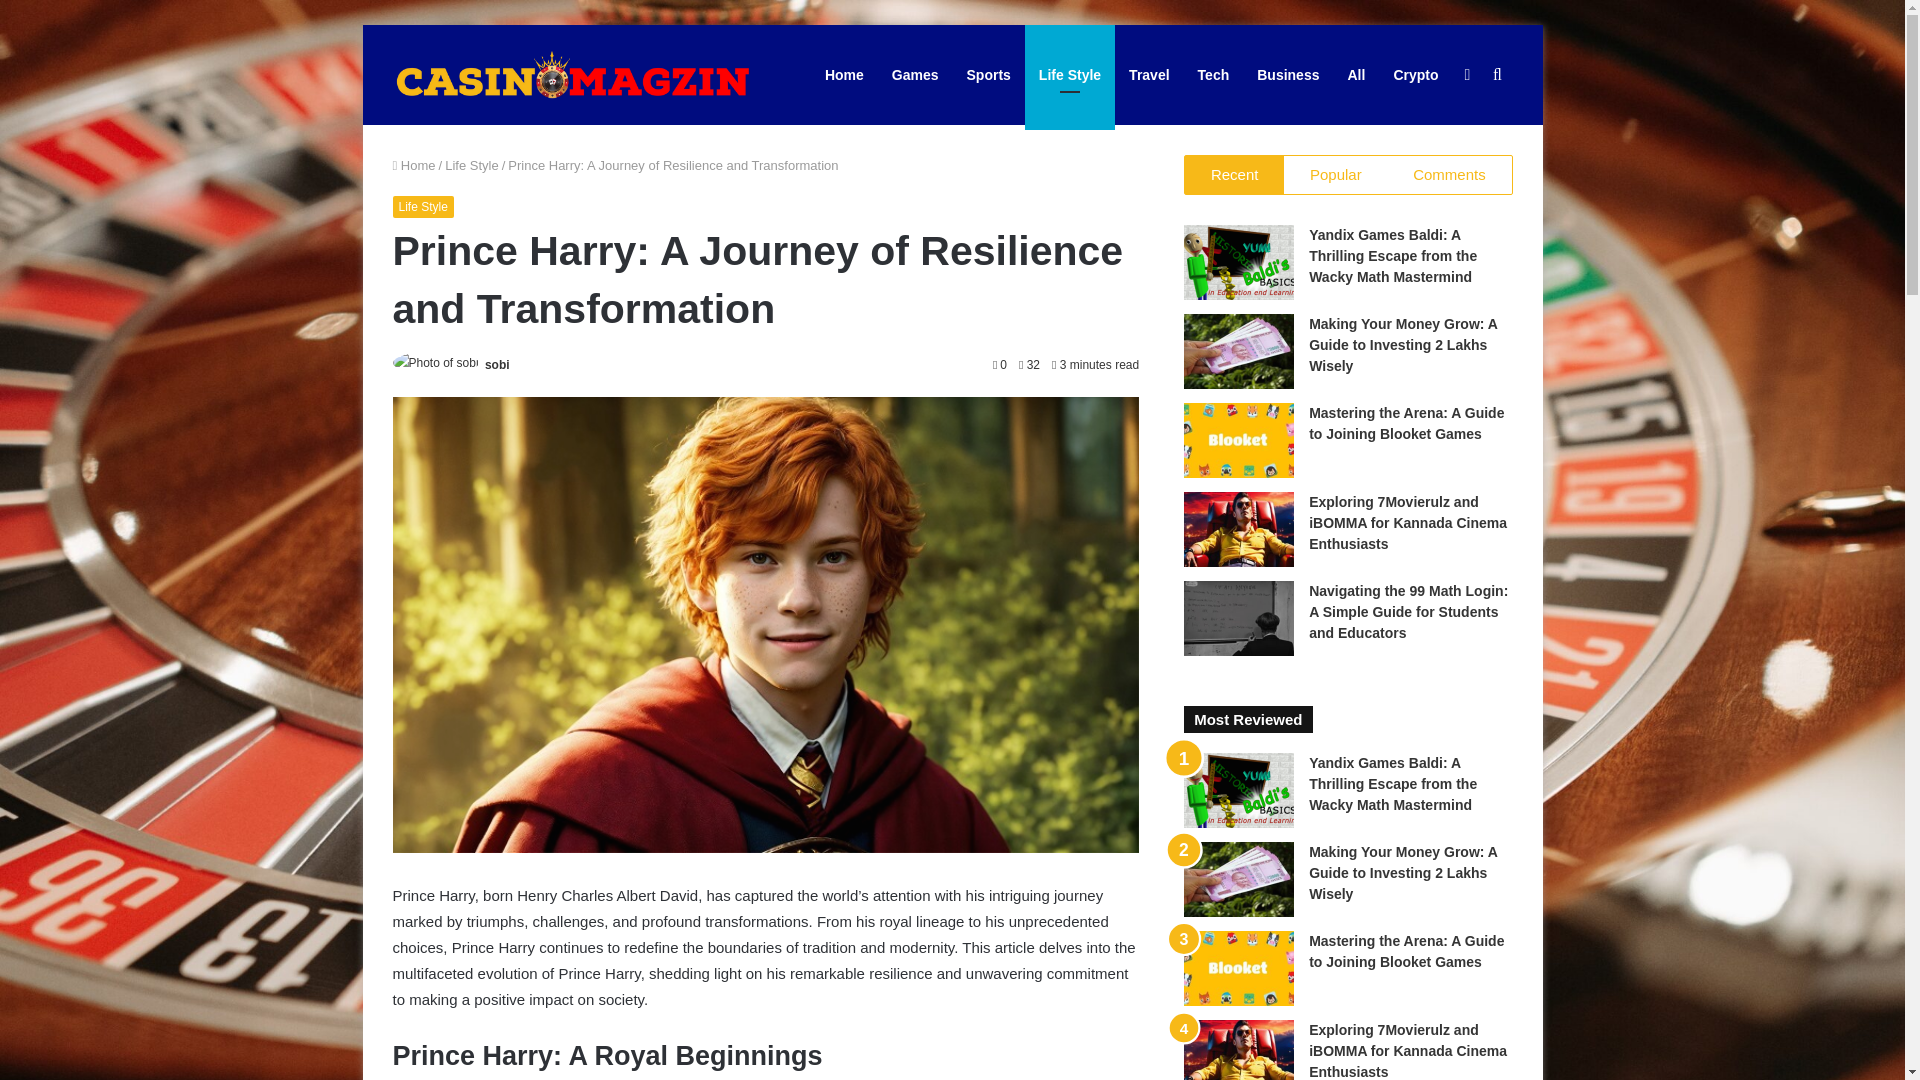 The width and height of the screenshot is (1920, 1080). Describe the element at coordinates (498, 364) in the screenshot. I see `sobi` at that location.